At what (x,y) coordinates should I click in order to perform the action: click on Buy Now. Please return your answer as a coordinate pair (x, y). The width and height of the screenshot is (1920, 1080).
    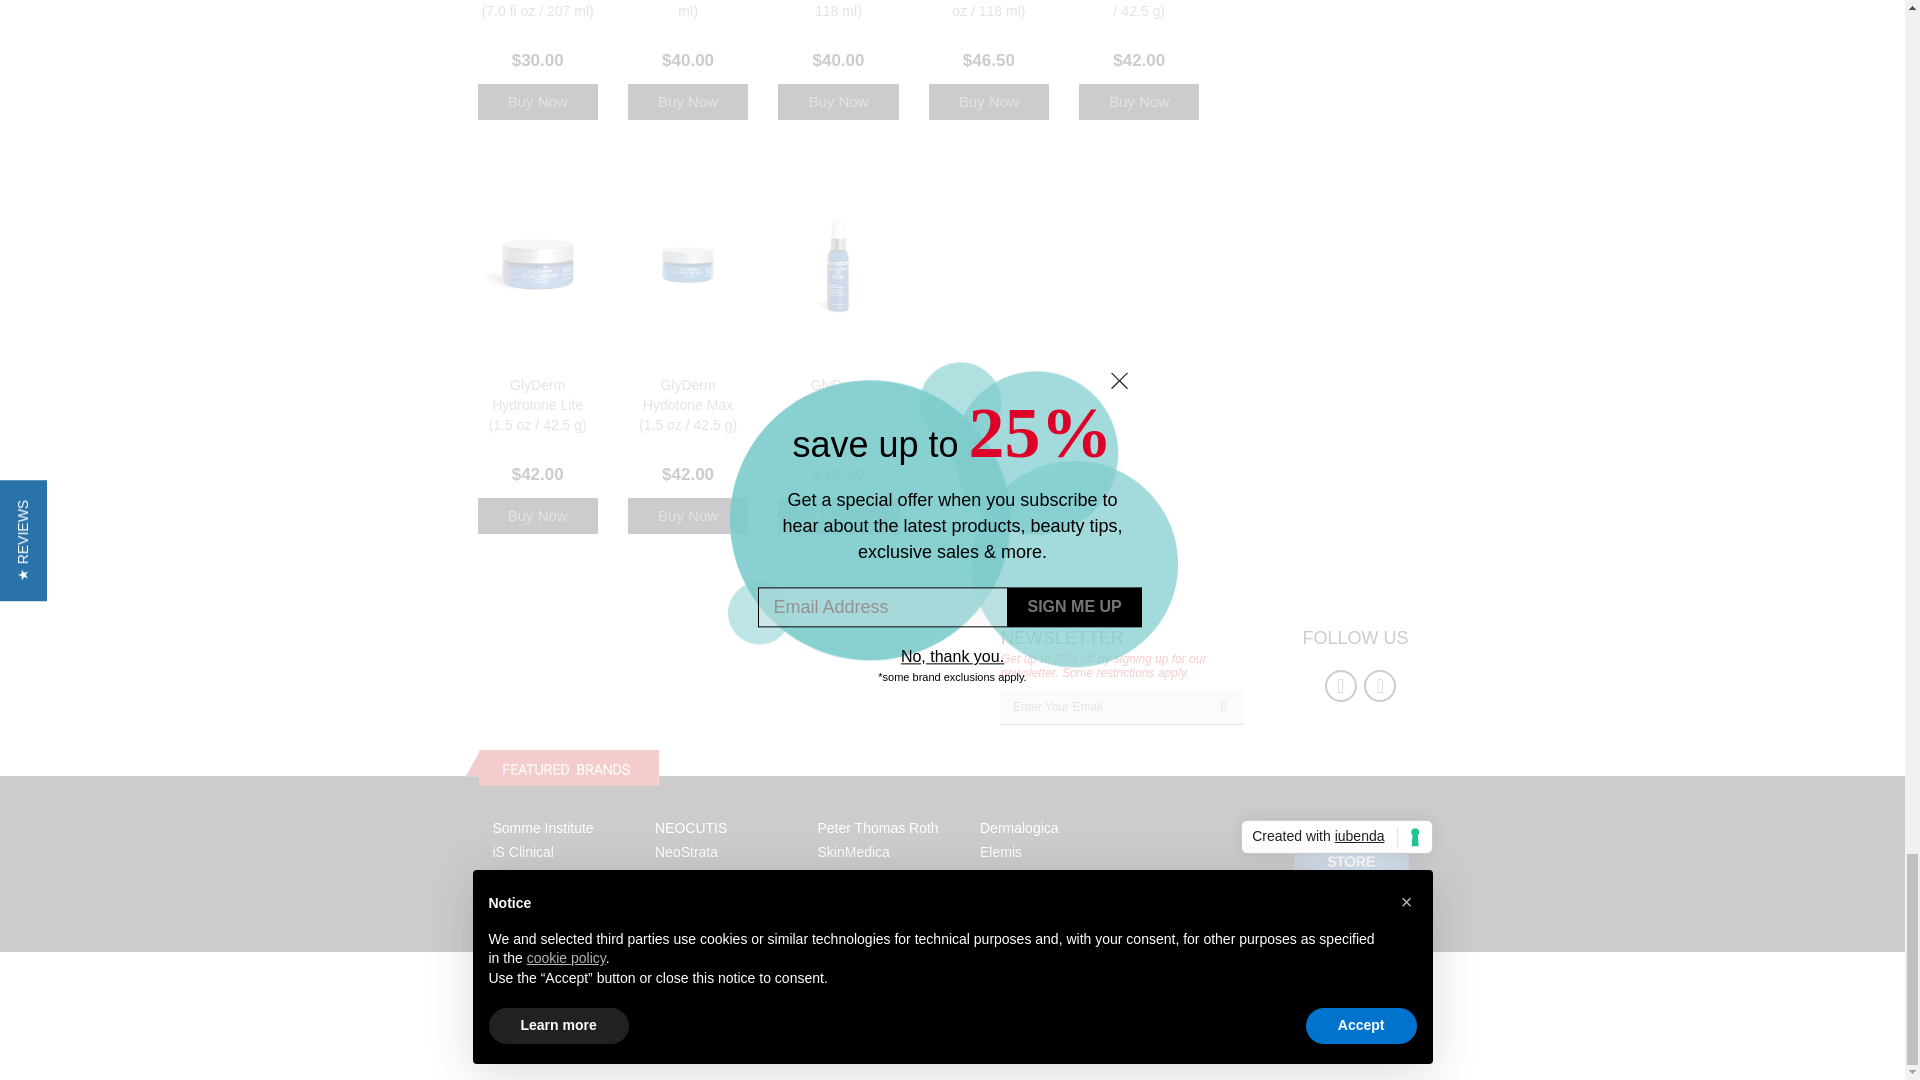
    Looking at the image, I should click on (988, 102).